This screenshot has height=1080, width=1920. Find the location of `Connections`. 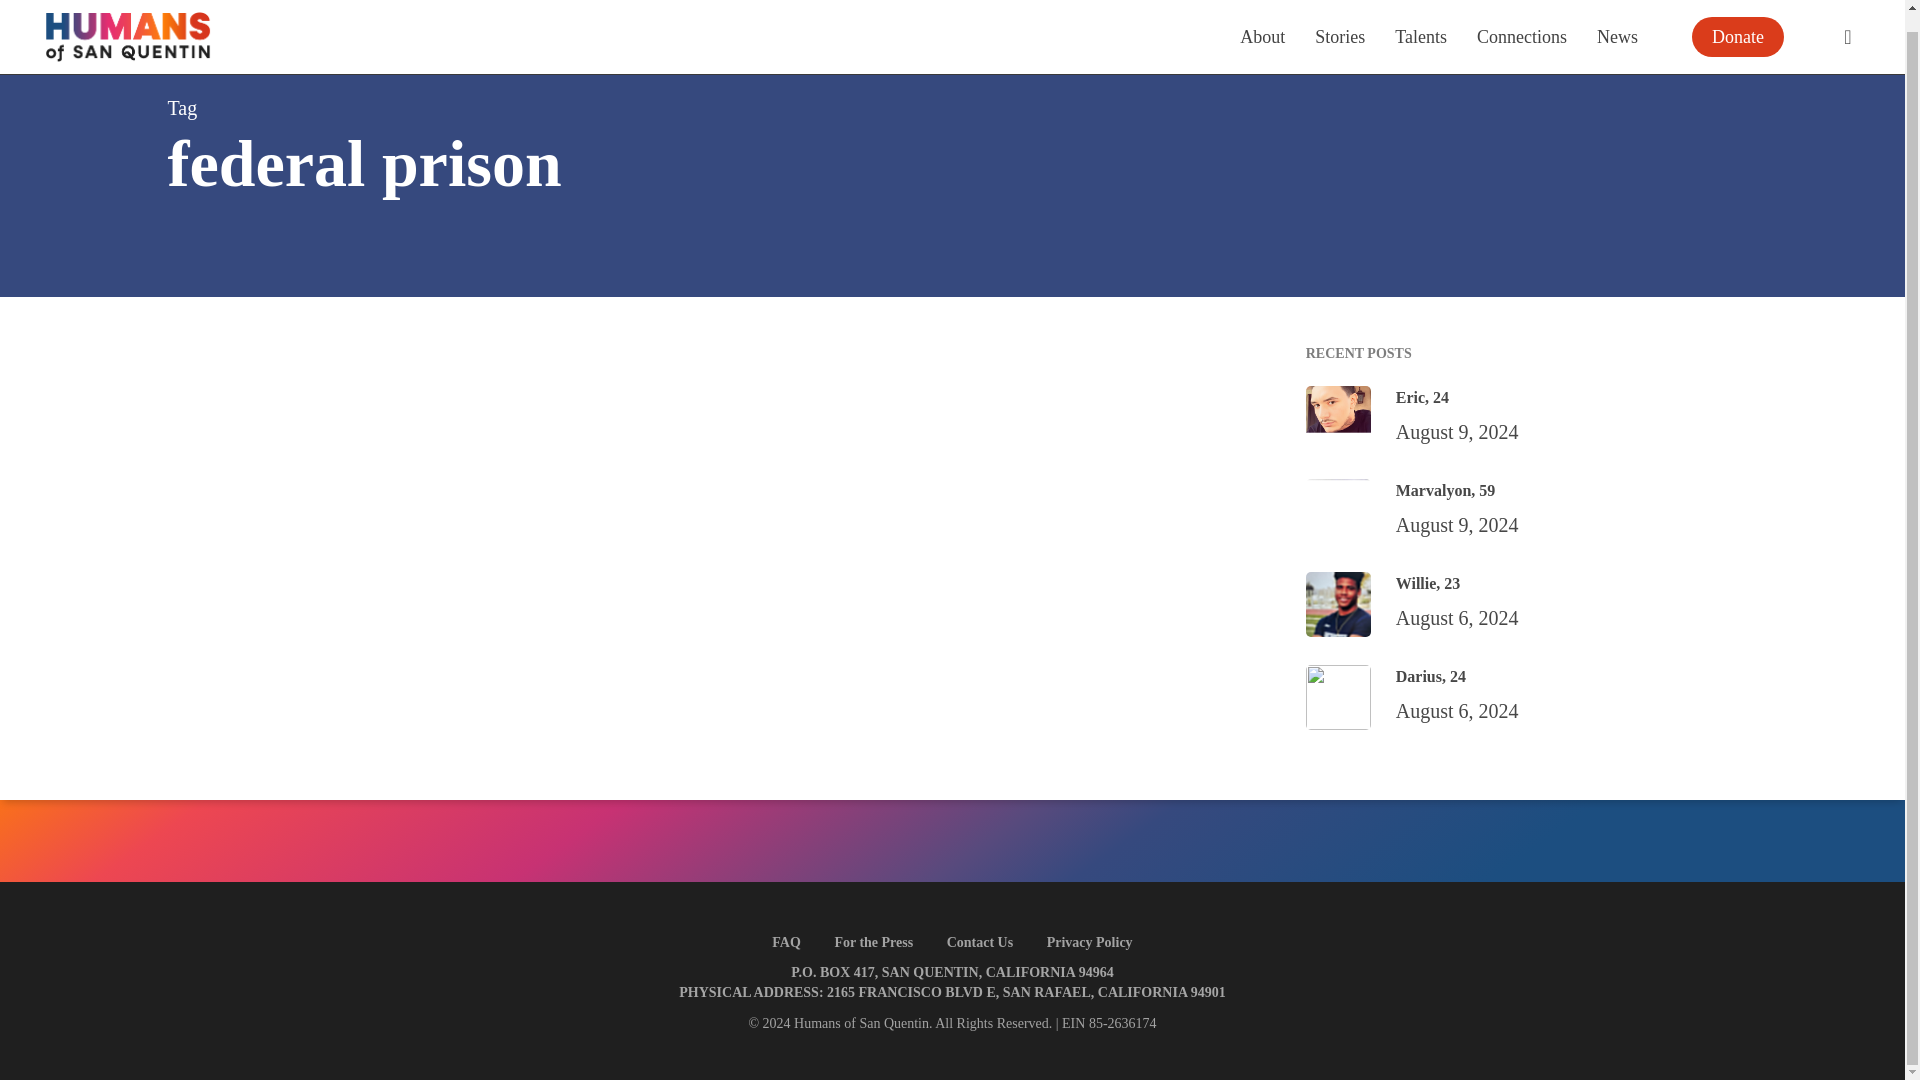

Connections is located at coordinates (1521, 18).